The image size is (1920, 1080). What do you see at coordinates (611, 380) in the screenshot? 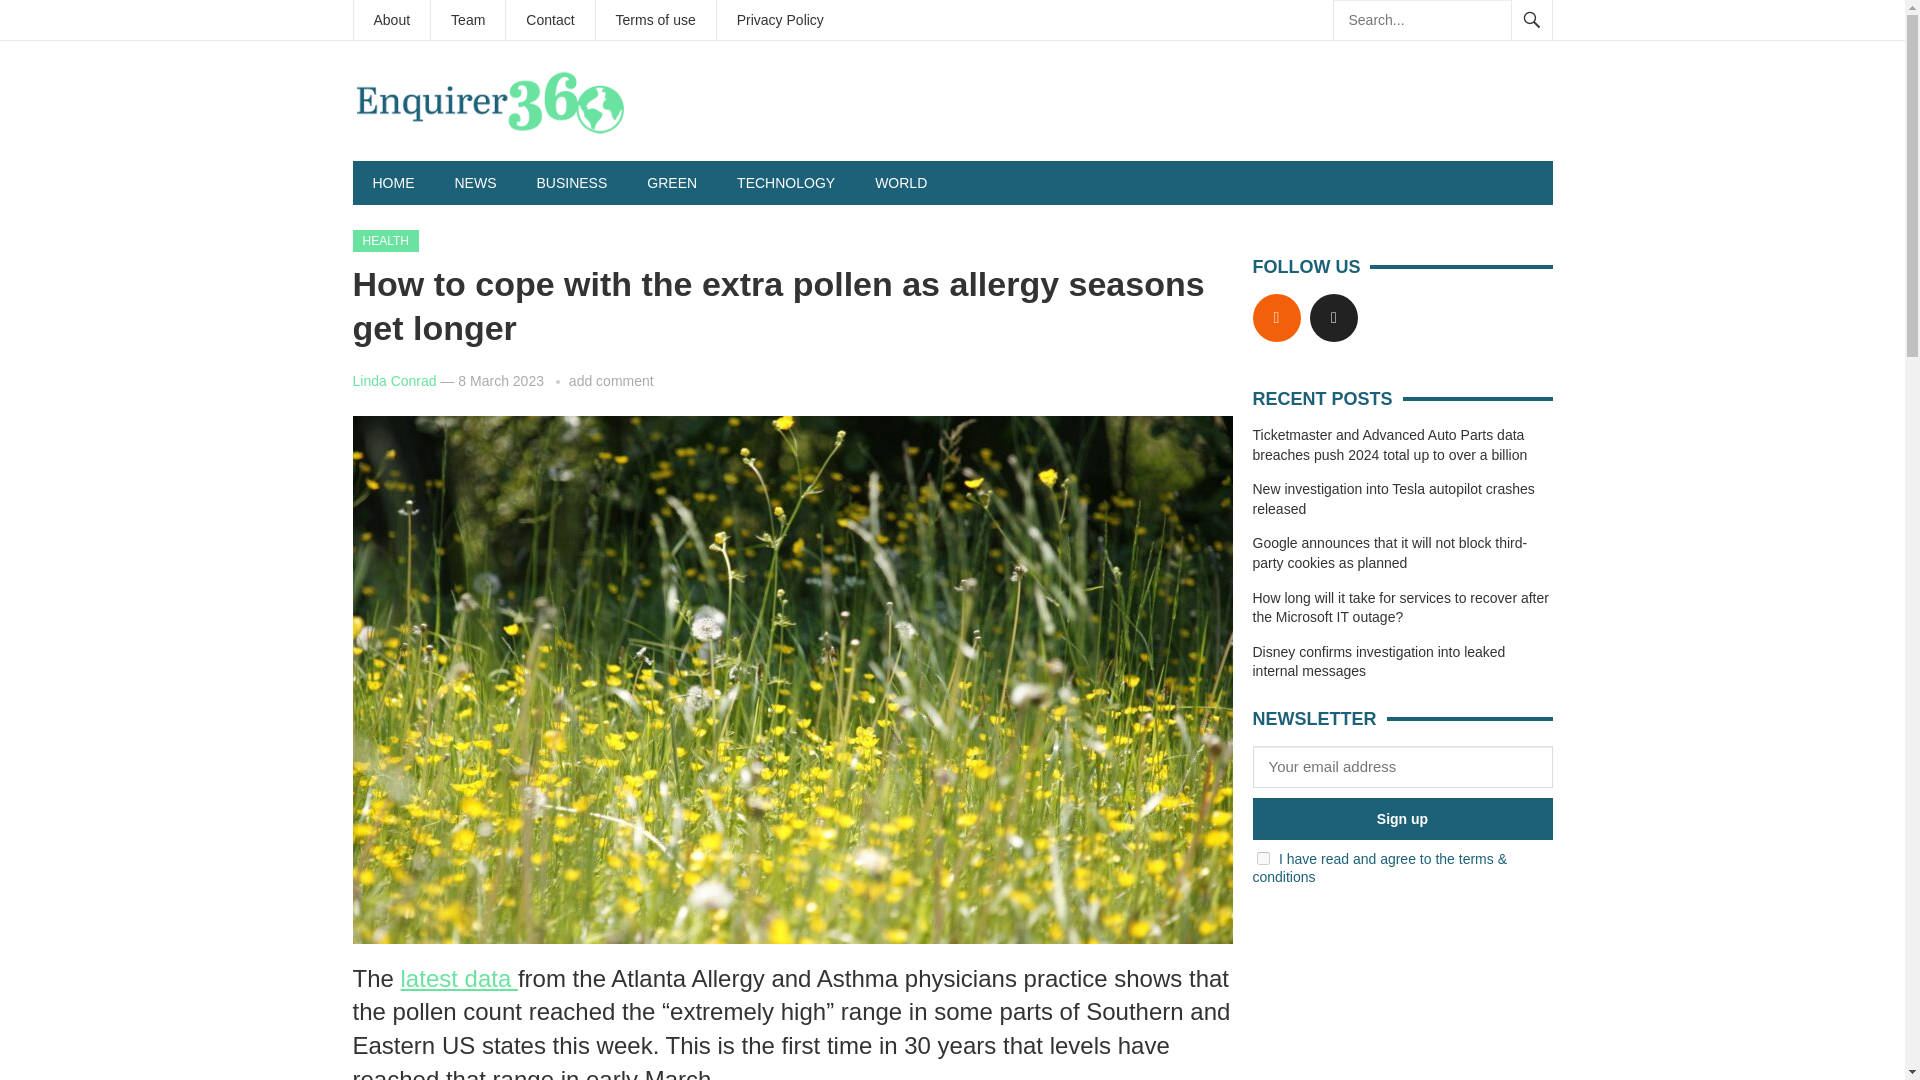
I see `add comment` at bounding box center [611, 380].